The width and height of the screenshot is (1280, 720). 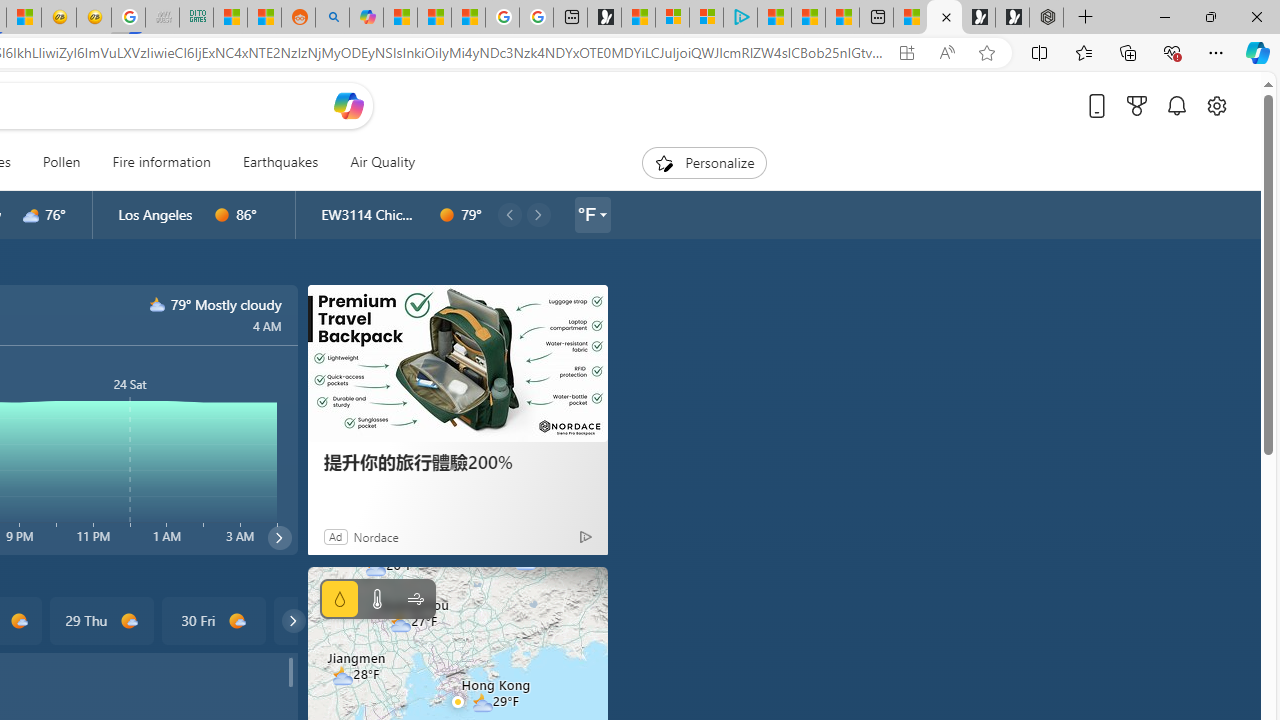 What do you see at coordinates (214, 620) in the screenshot?
I see `30 Fri d1000` at bounding box center [214, 620].